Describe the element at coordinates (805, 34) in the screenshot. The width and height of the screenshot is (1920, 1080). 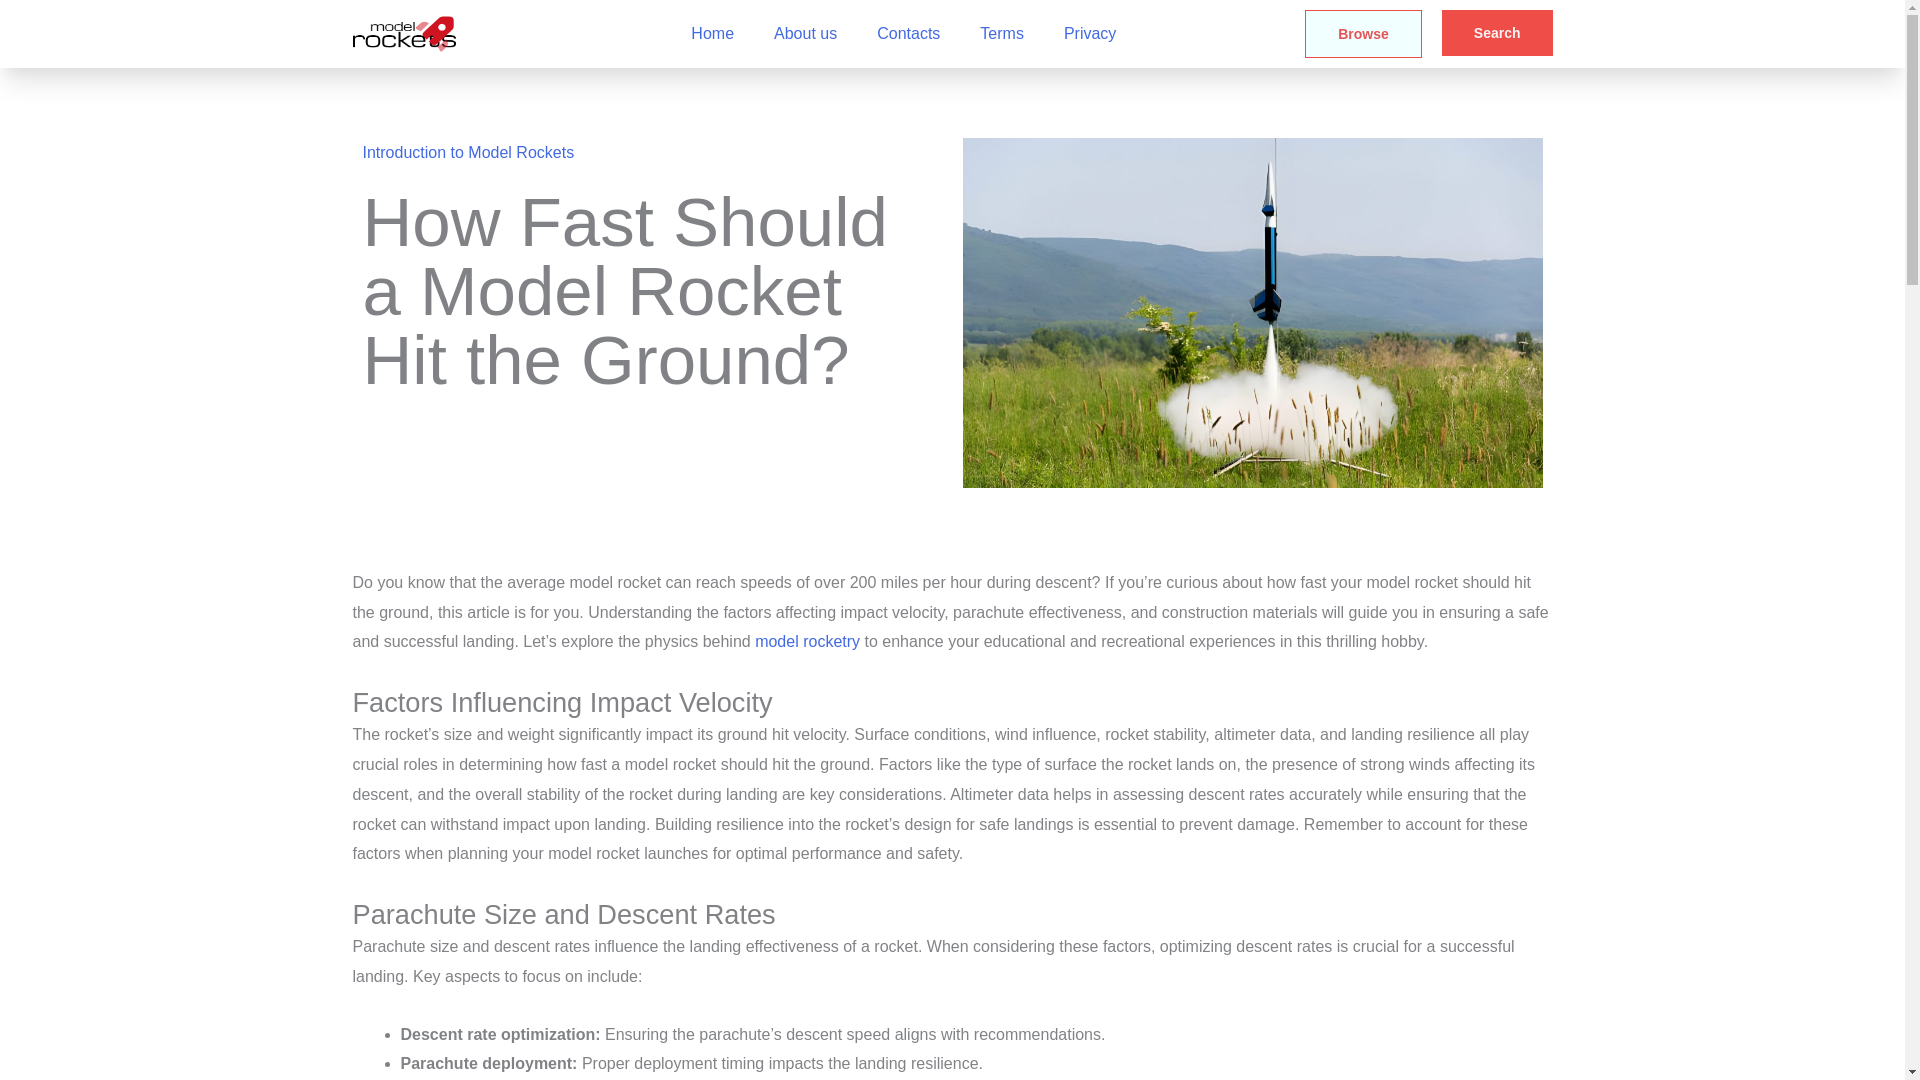
I see `About us` at that location.